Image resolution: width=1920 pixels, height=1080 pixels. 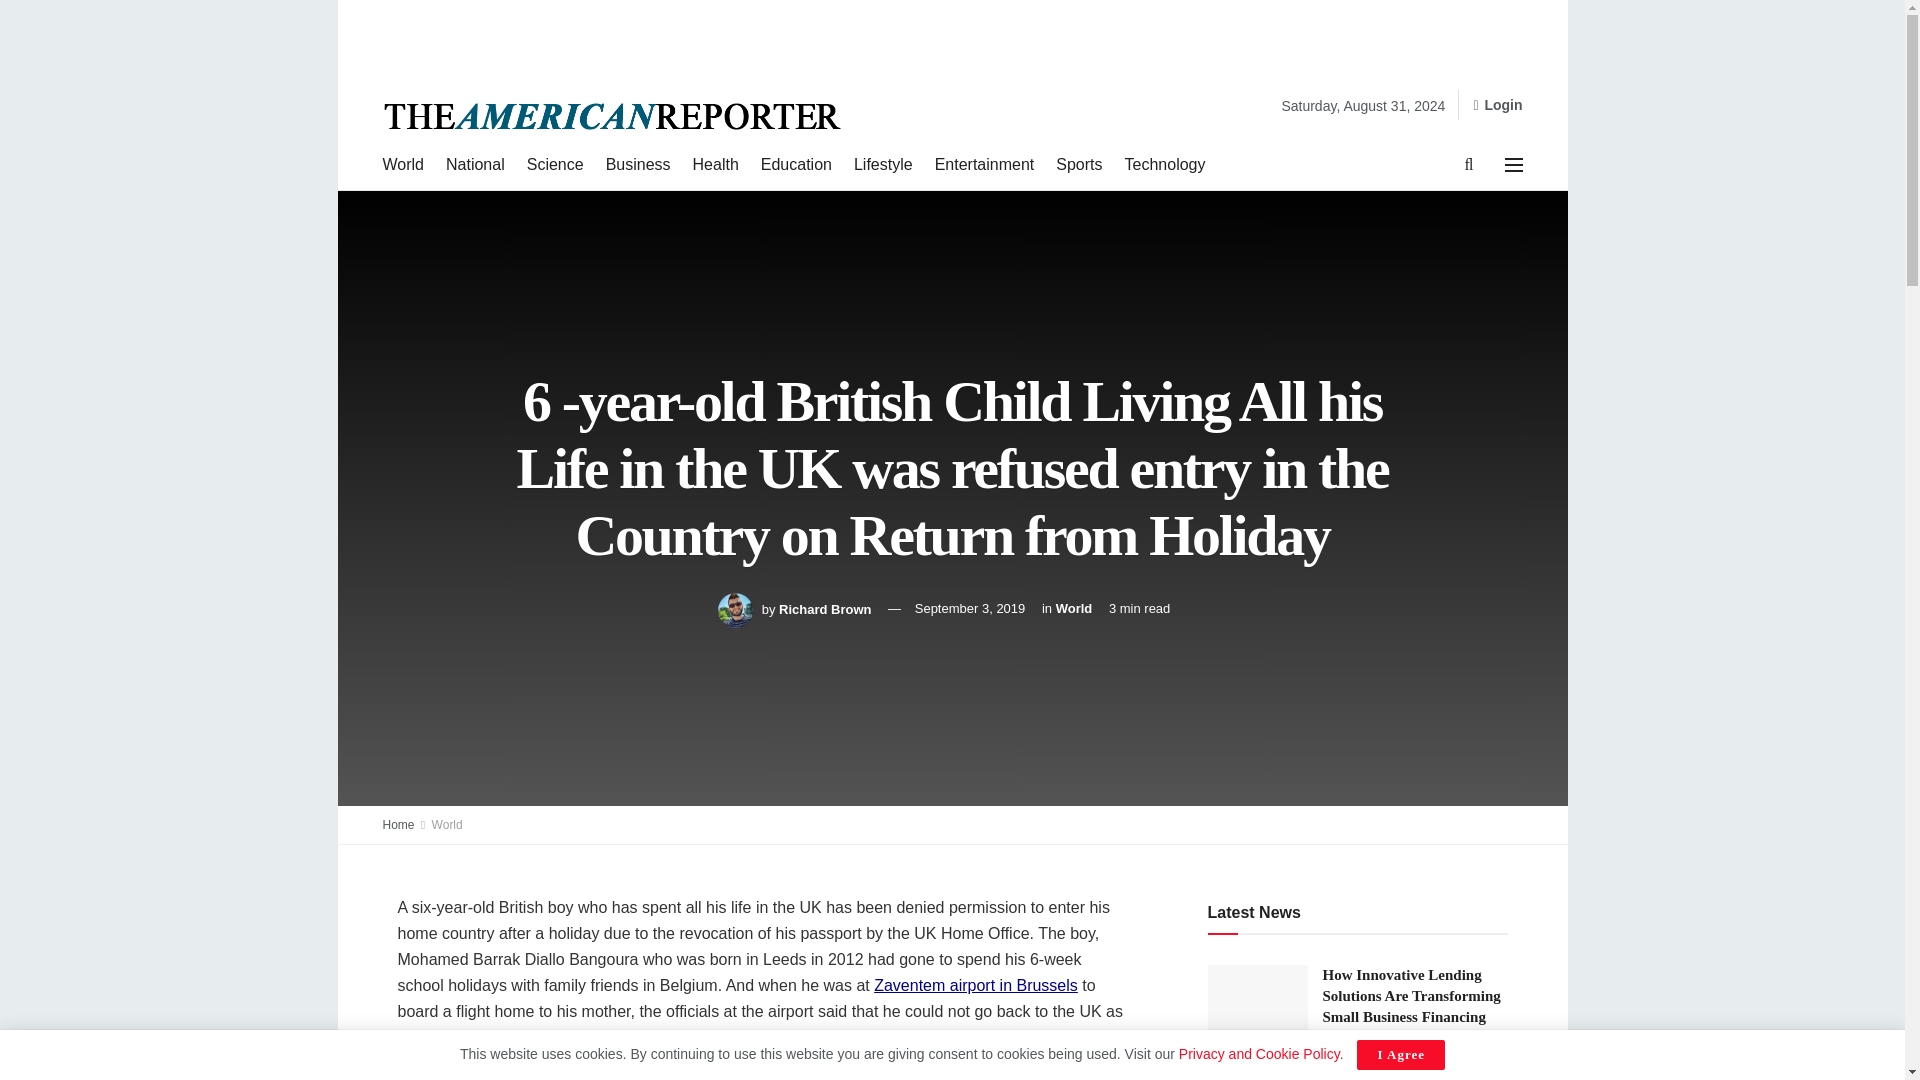 What do you see at coordinates (884, 165) in the screenshot?
I see `Lifestyle` at bounding box center [884, 165].